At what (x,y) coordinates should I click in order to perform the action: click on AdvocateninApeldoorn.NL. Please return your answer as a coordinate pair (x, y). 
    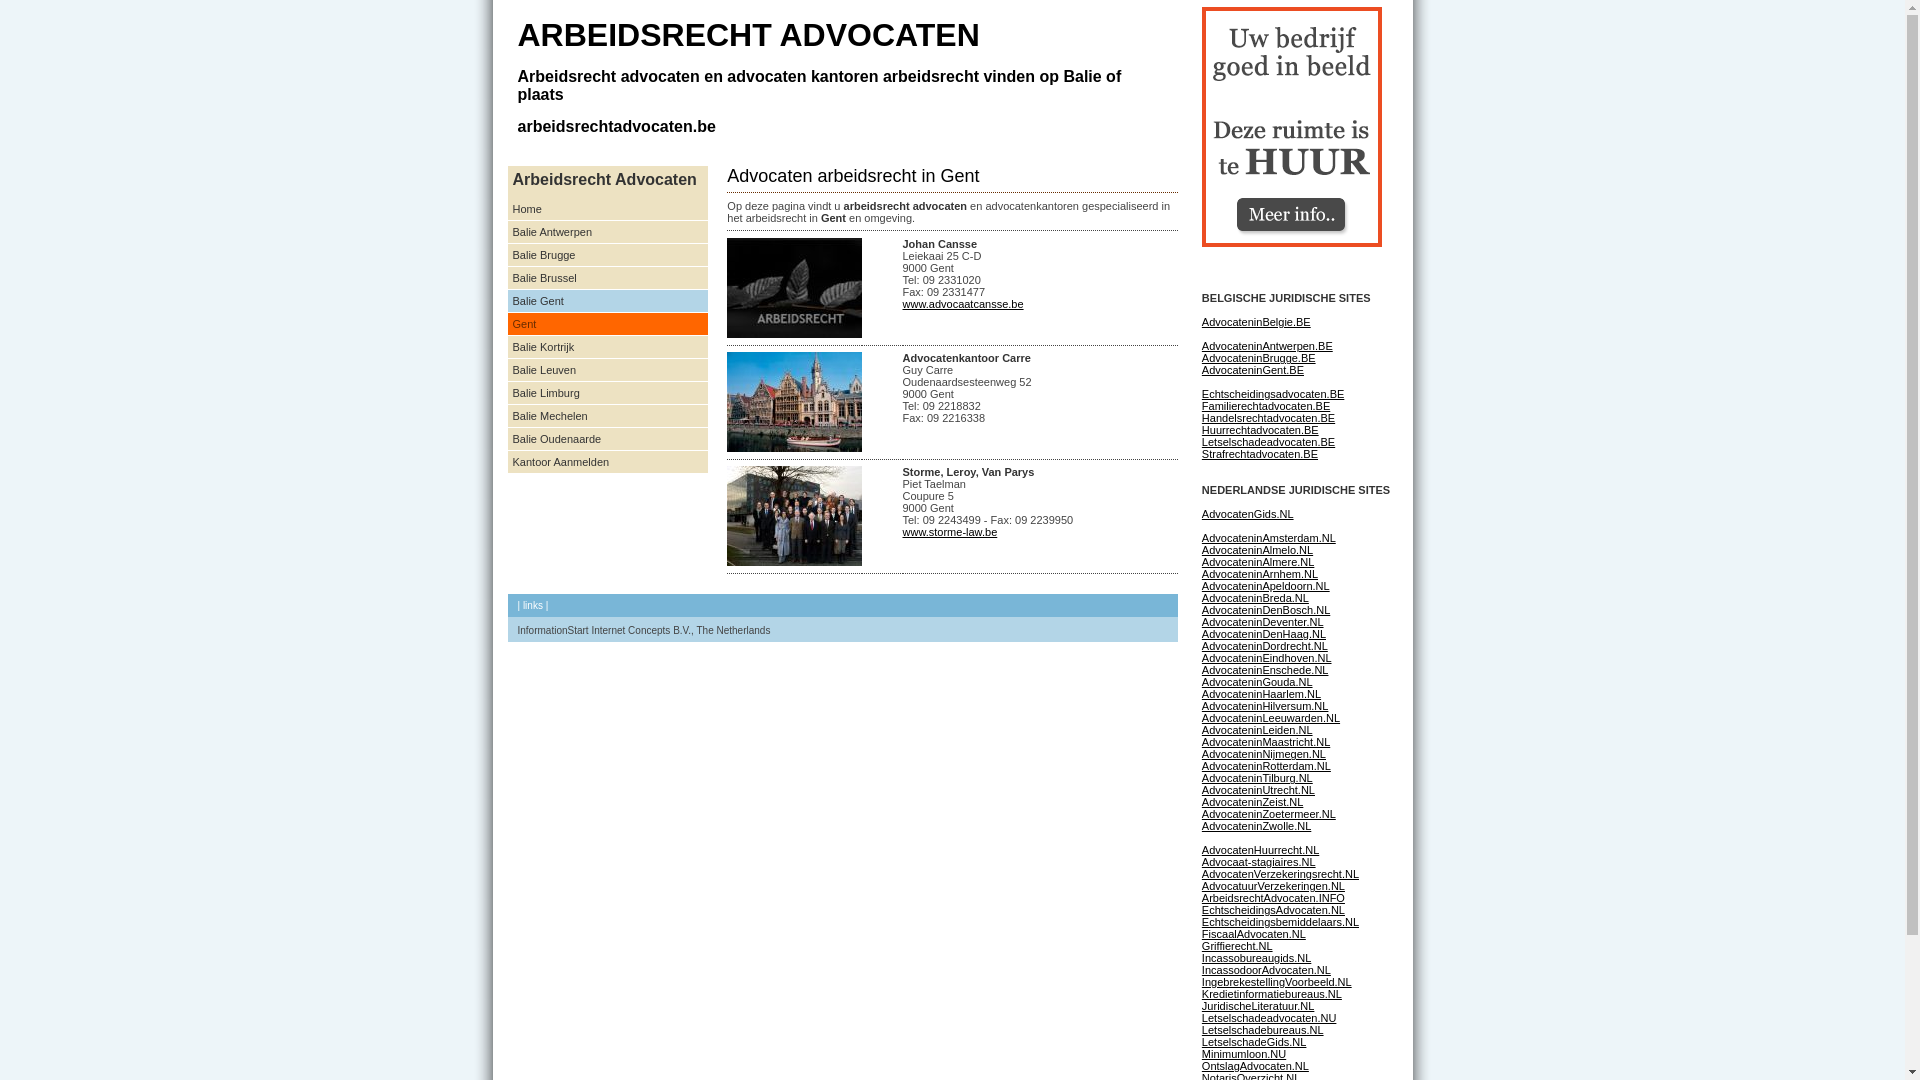
    Looking at the image, I should click on (1266, 586).